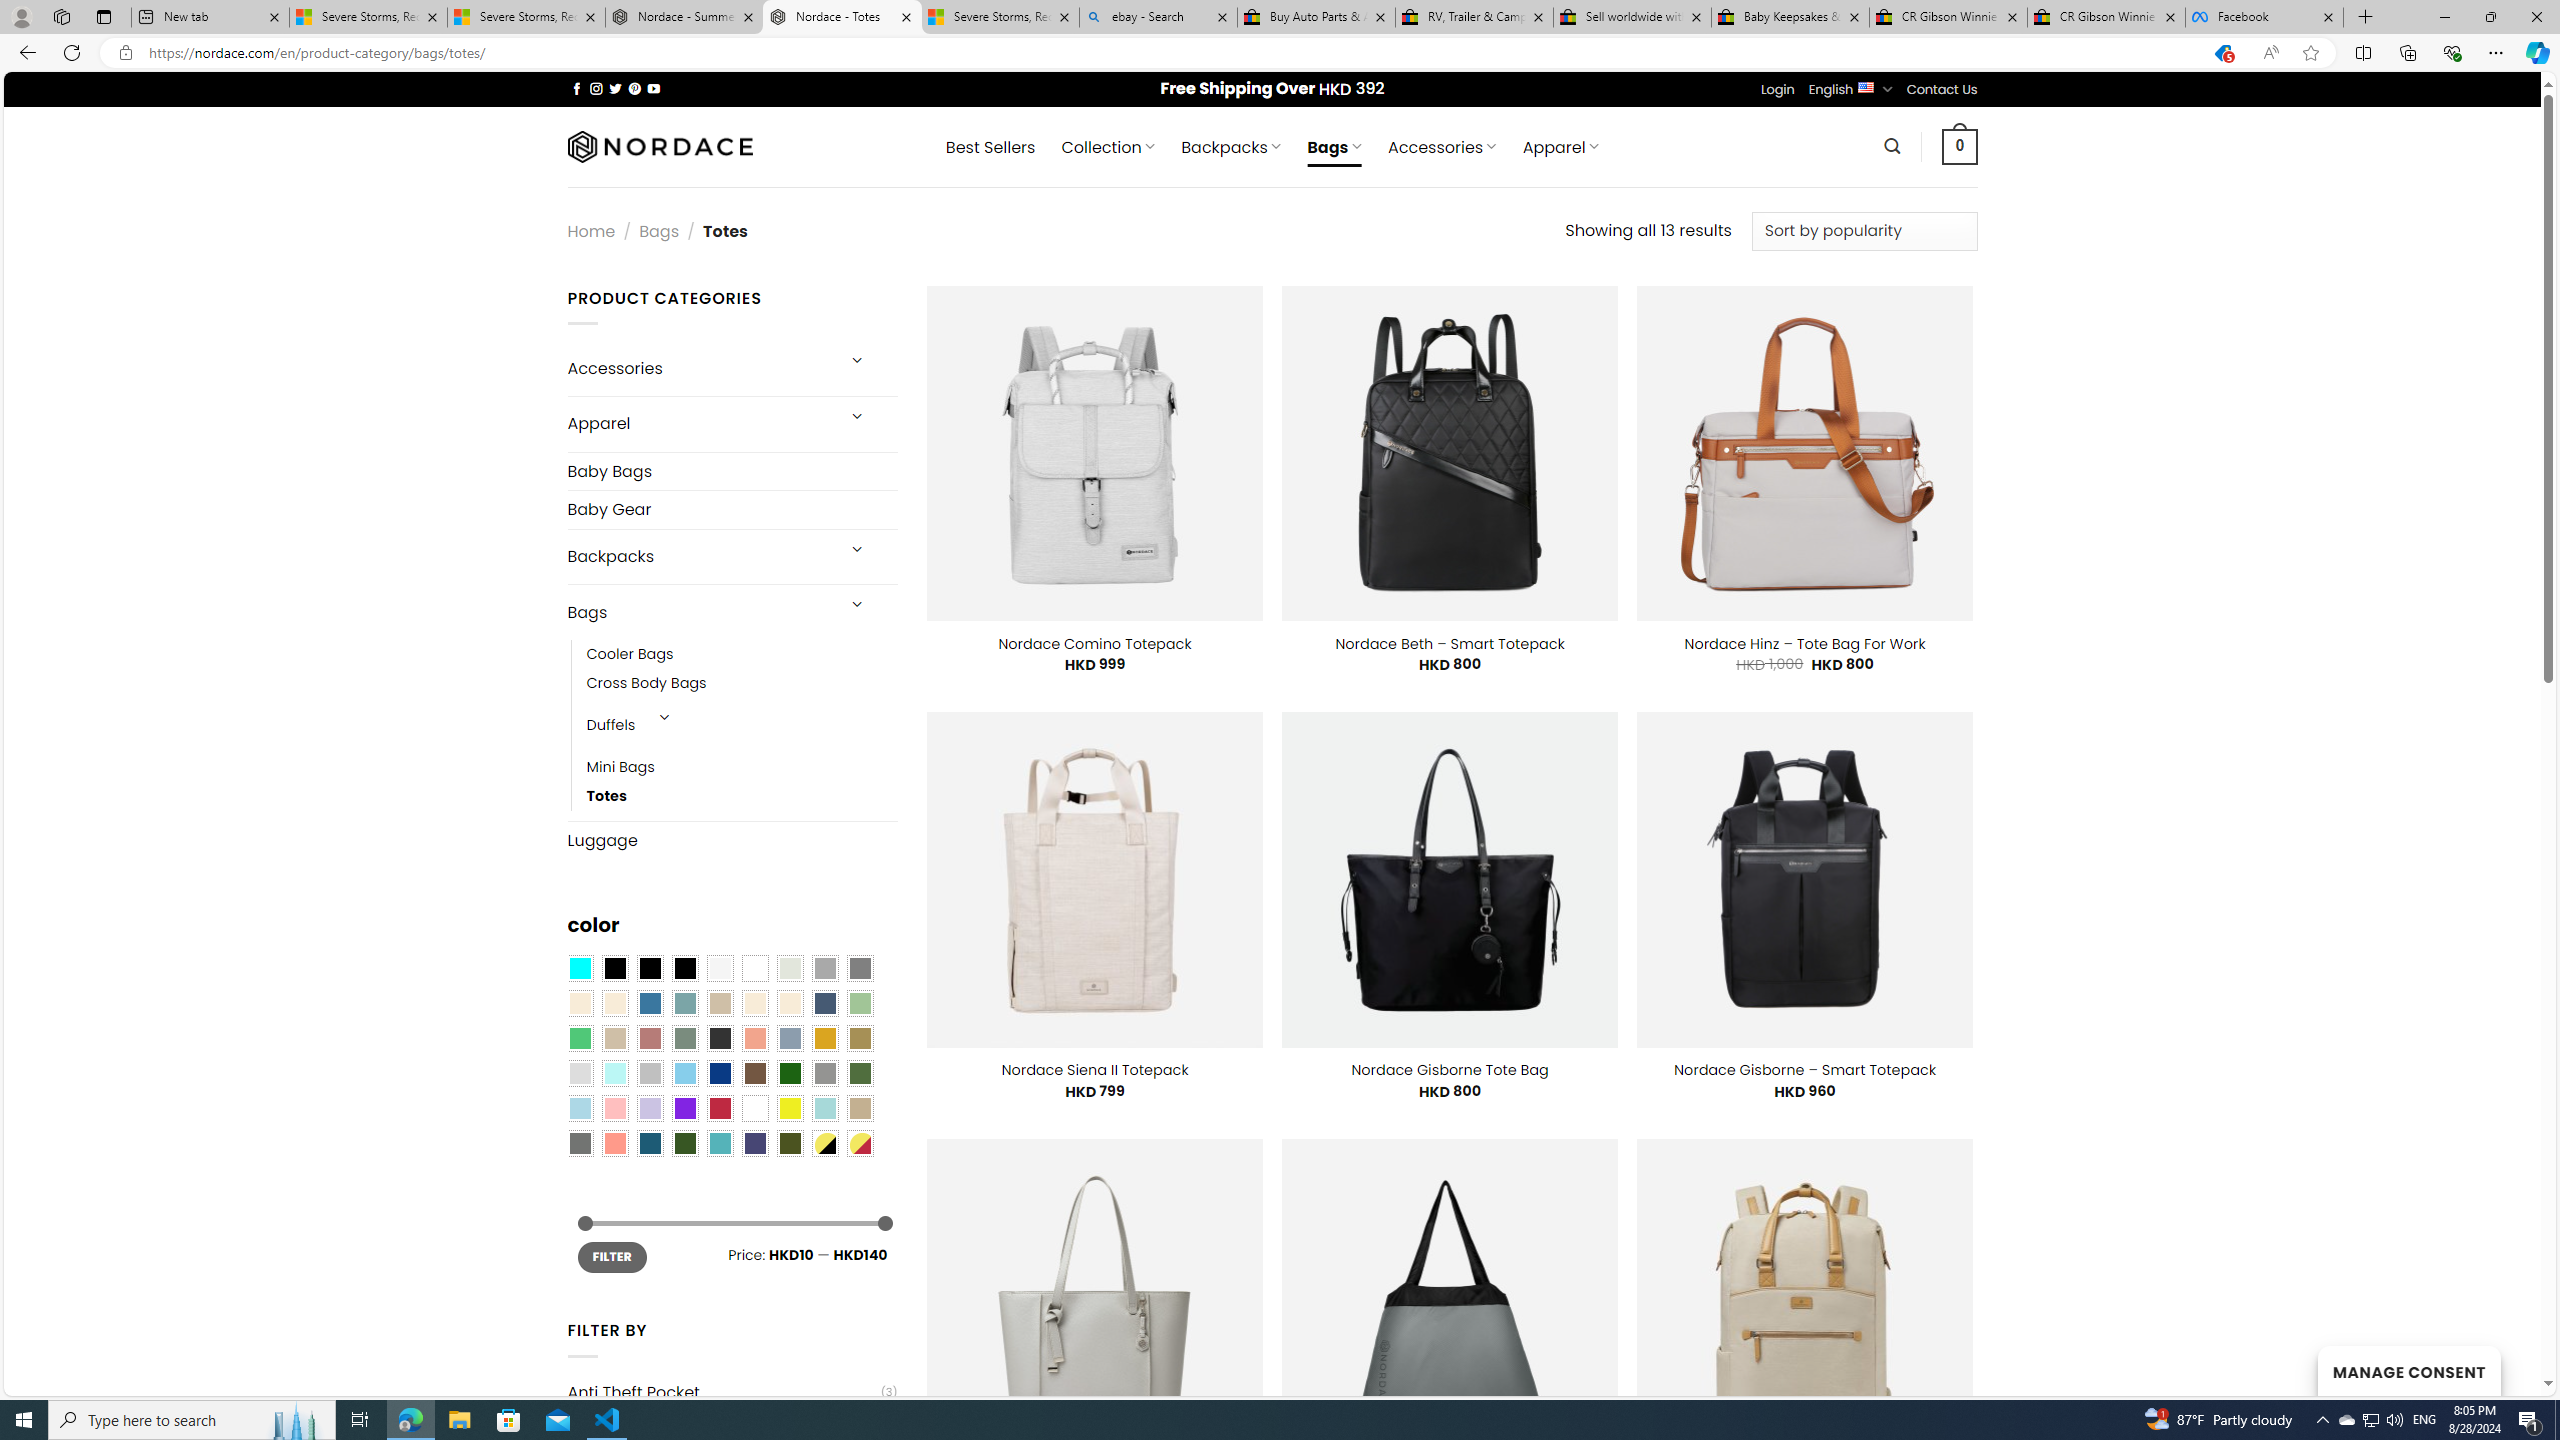 This screenshot has height=1440, width=2560. What do you see at coordinates (719, 1143) in the screenshot?
I see `Teal` at bounding box center [719, 1143].